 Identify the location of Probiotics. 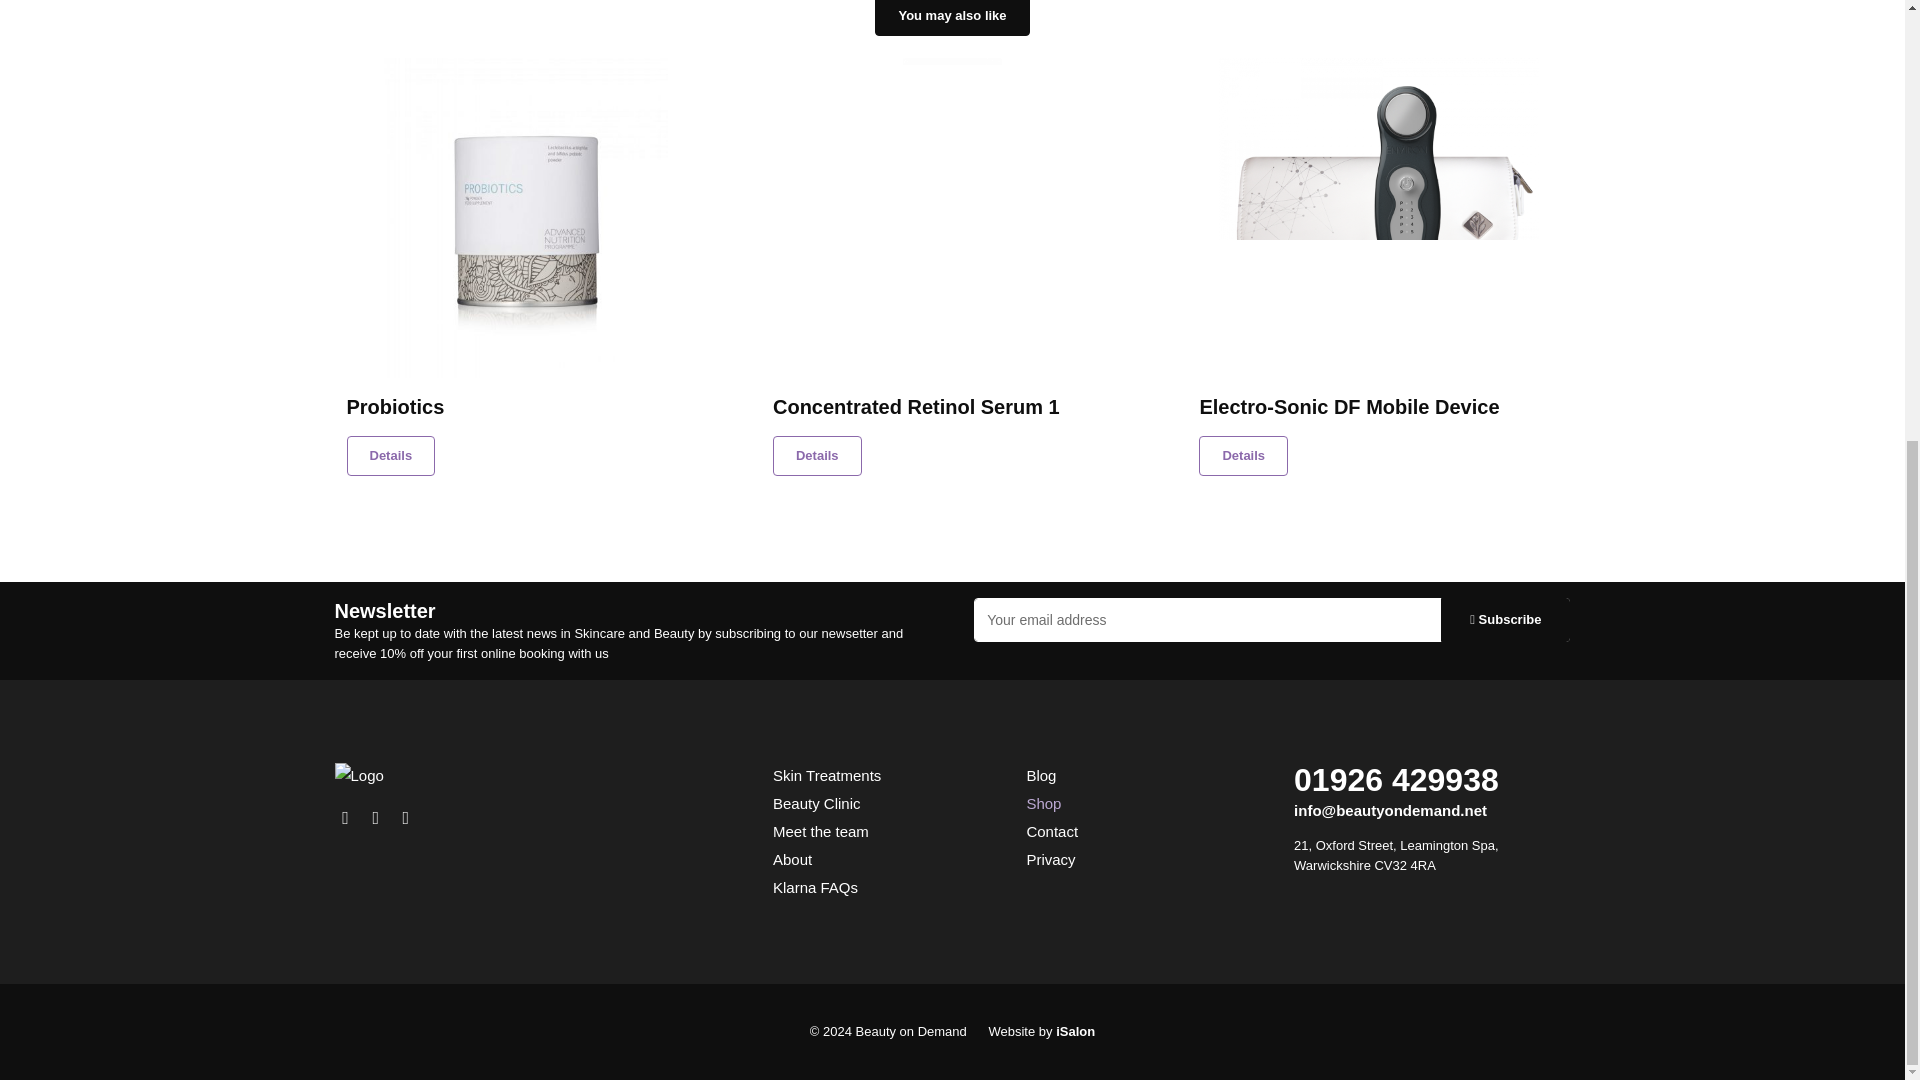
(390, 456).